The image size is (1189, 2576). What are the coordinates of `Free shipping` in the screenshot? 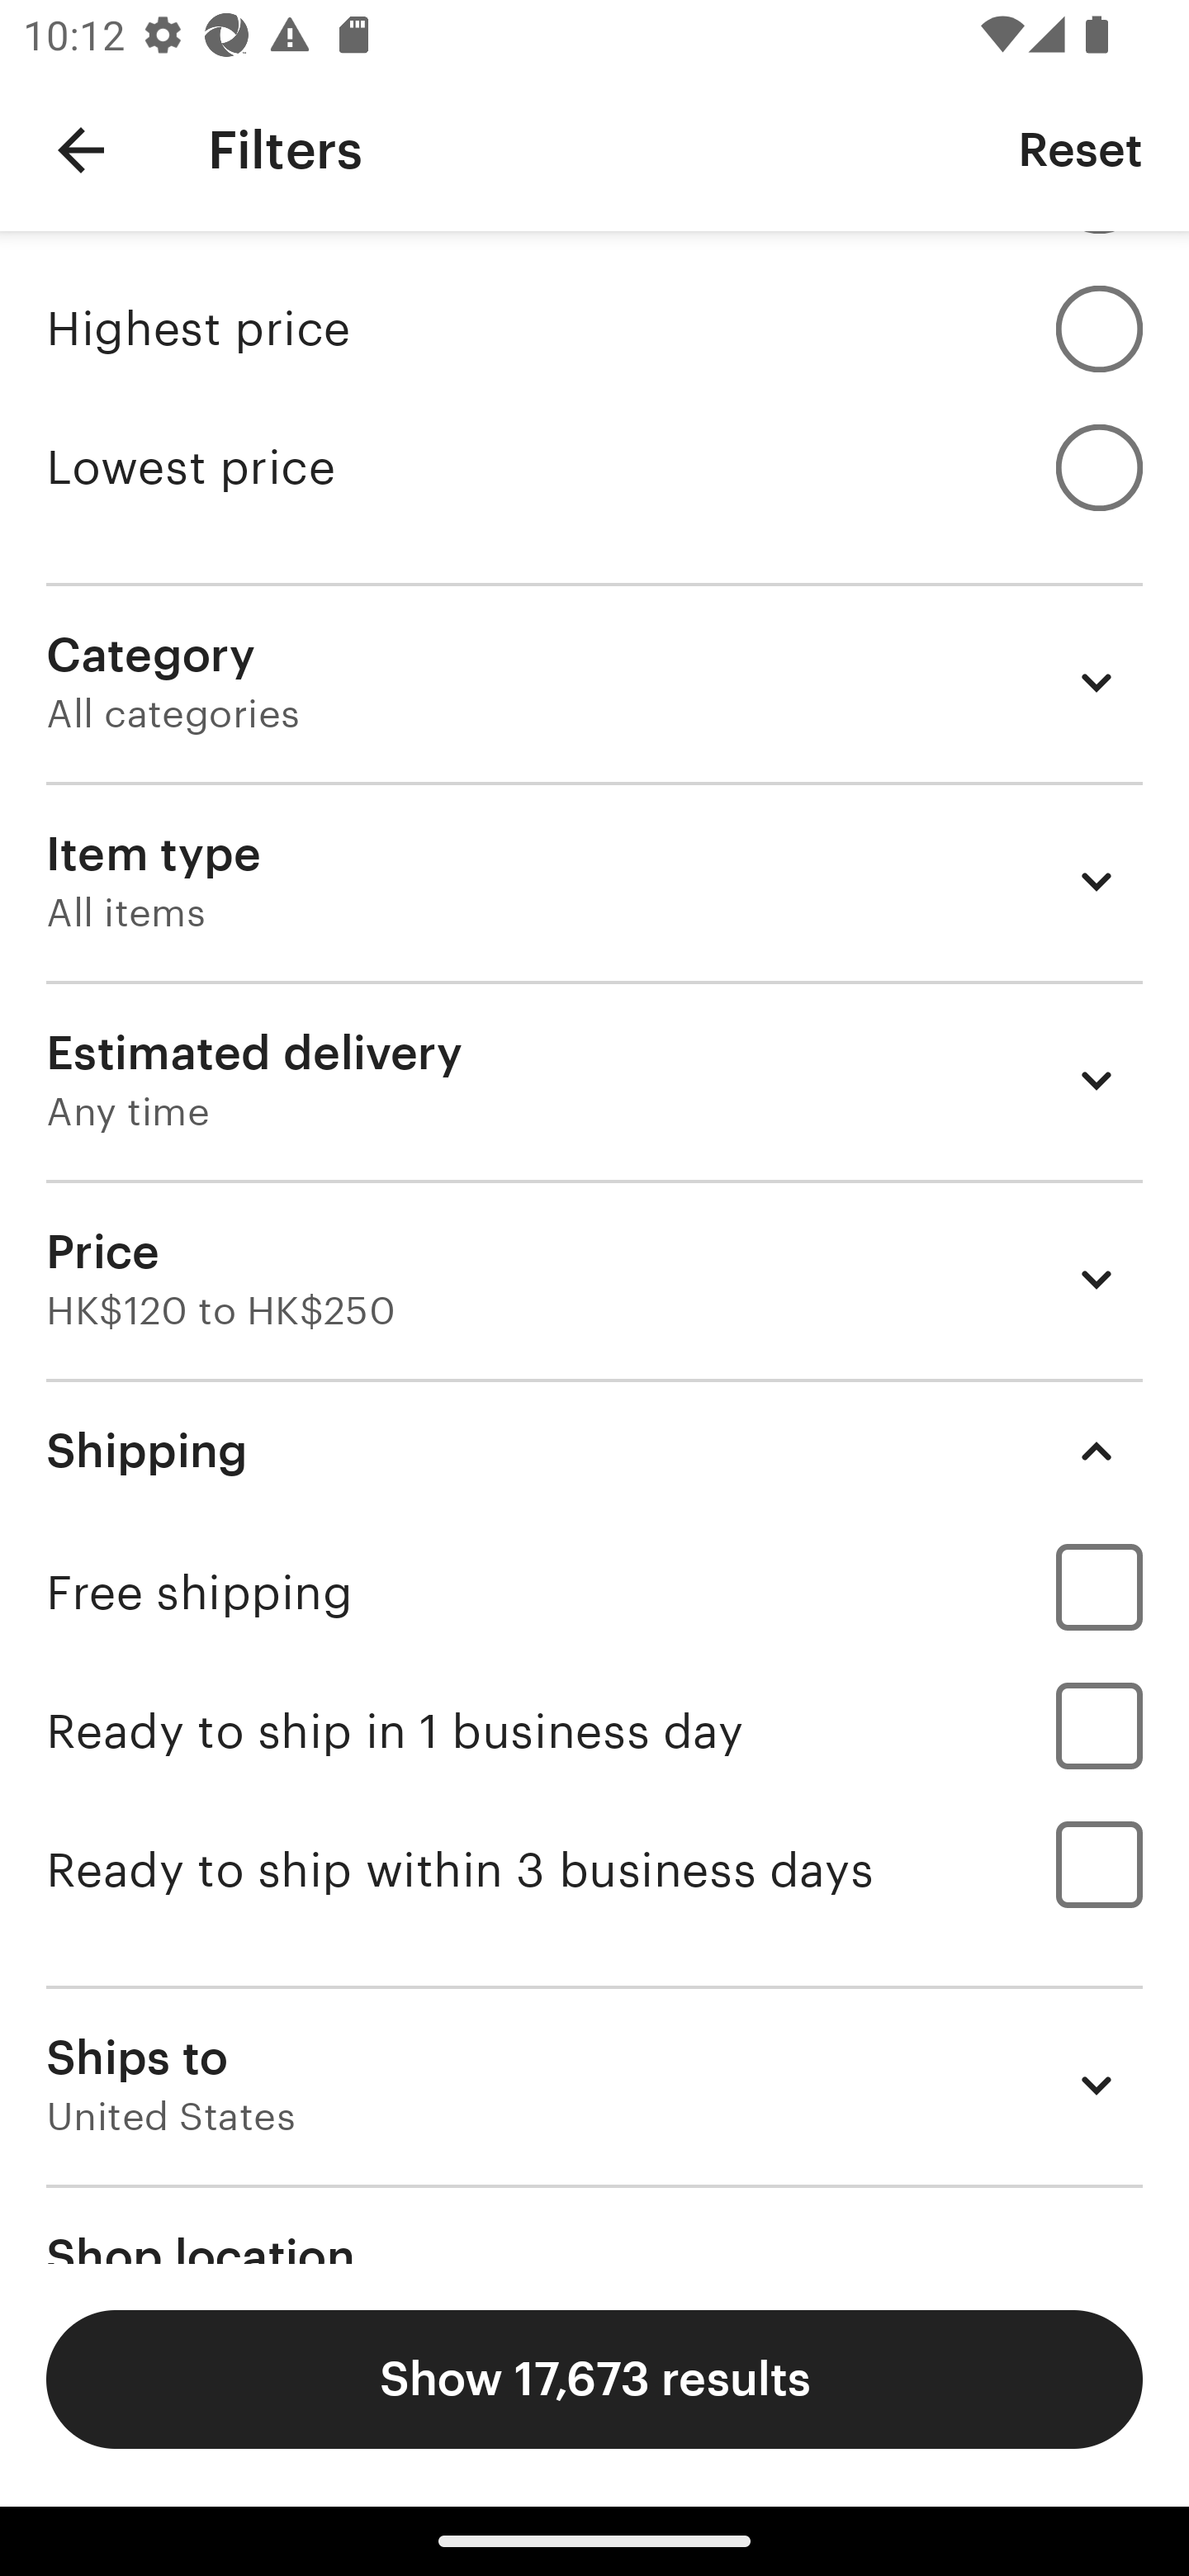 It's located at (594, 1592).